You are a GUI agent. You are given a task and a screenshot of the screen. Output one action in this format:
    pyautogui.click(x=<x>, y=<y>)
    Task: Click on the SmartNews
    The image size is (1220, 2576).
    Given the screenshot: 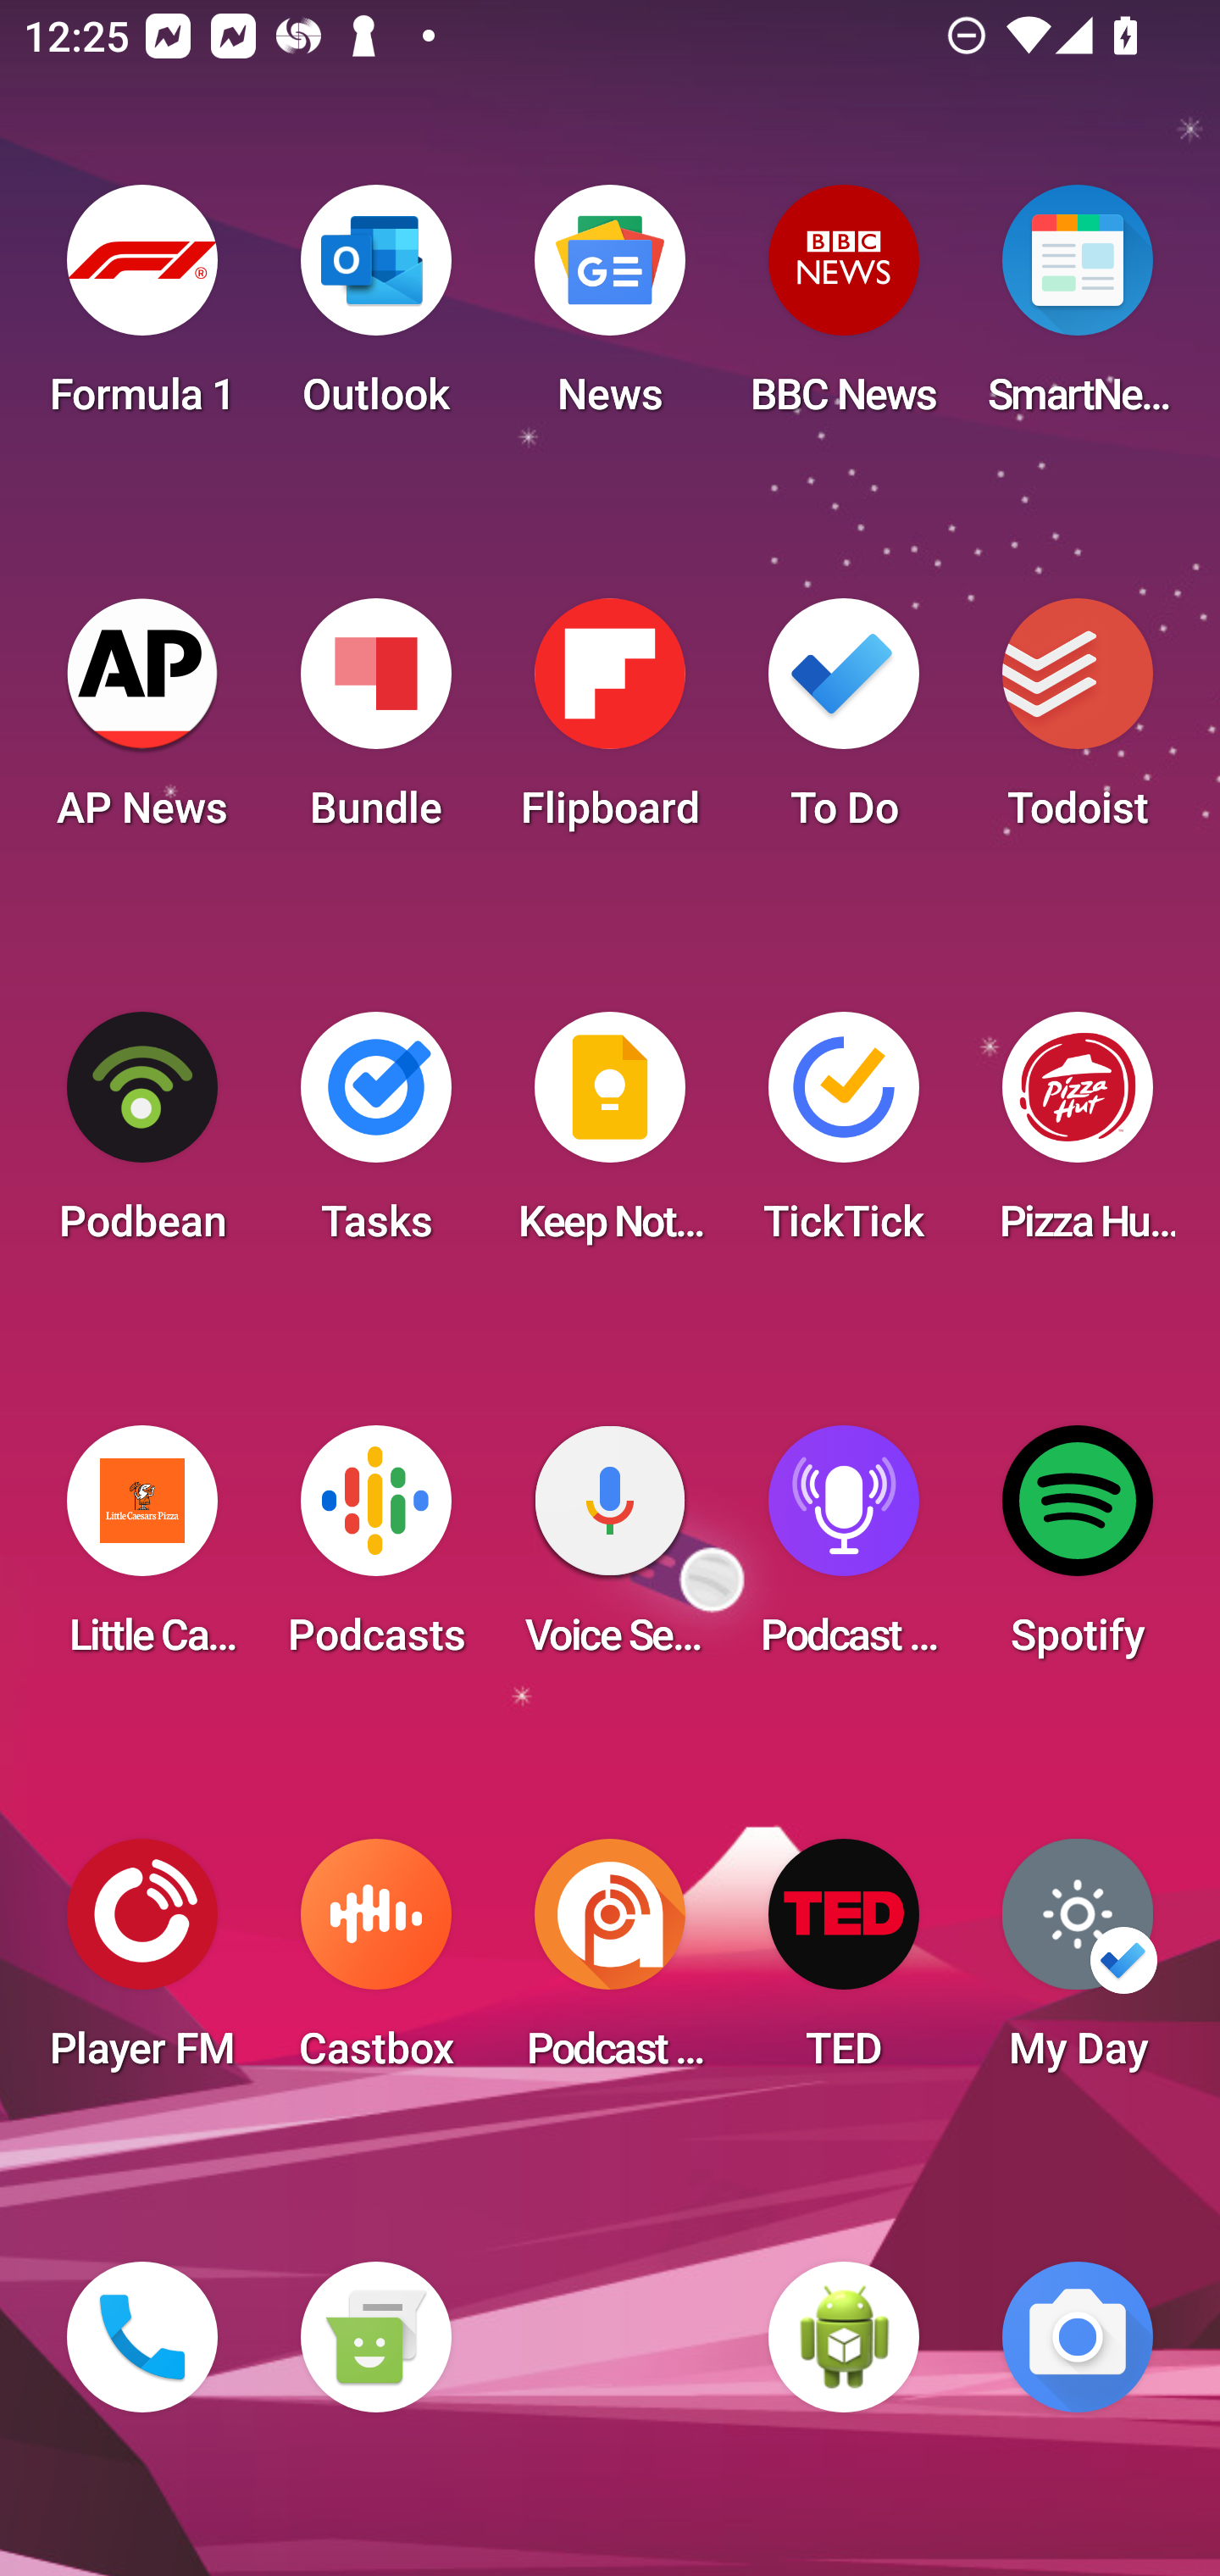 What is the action you would take?
    pyautogui.click(x=1078, y=310)
    